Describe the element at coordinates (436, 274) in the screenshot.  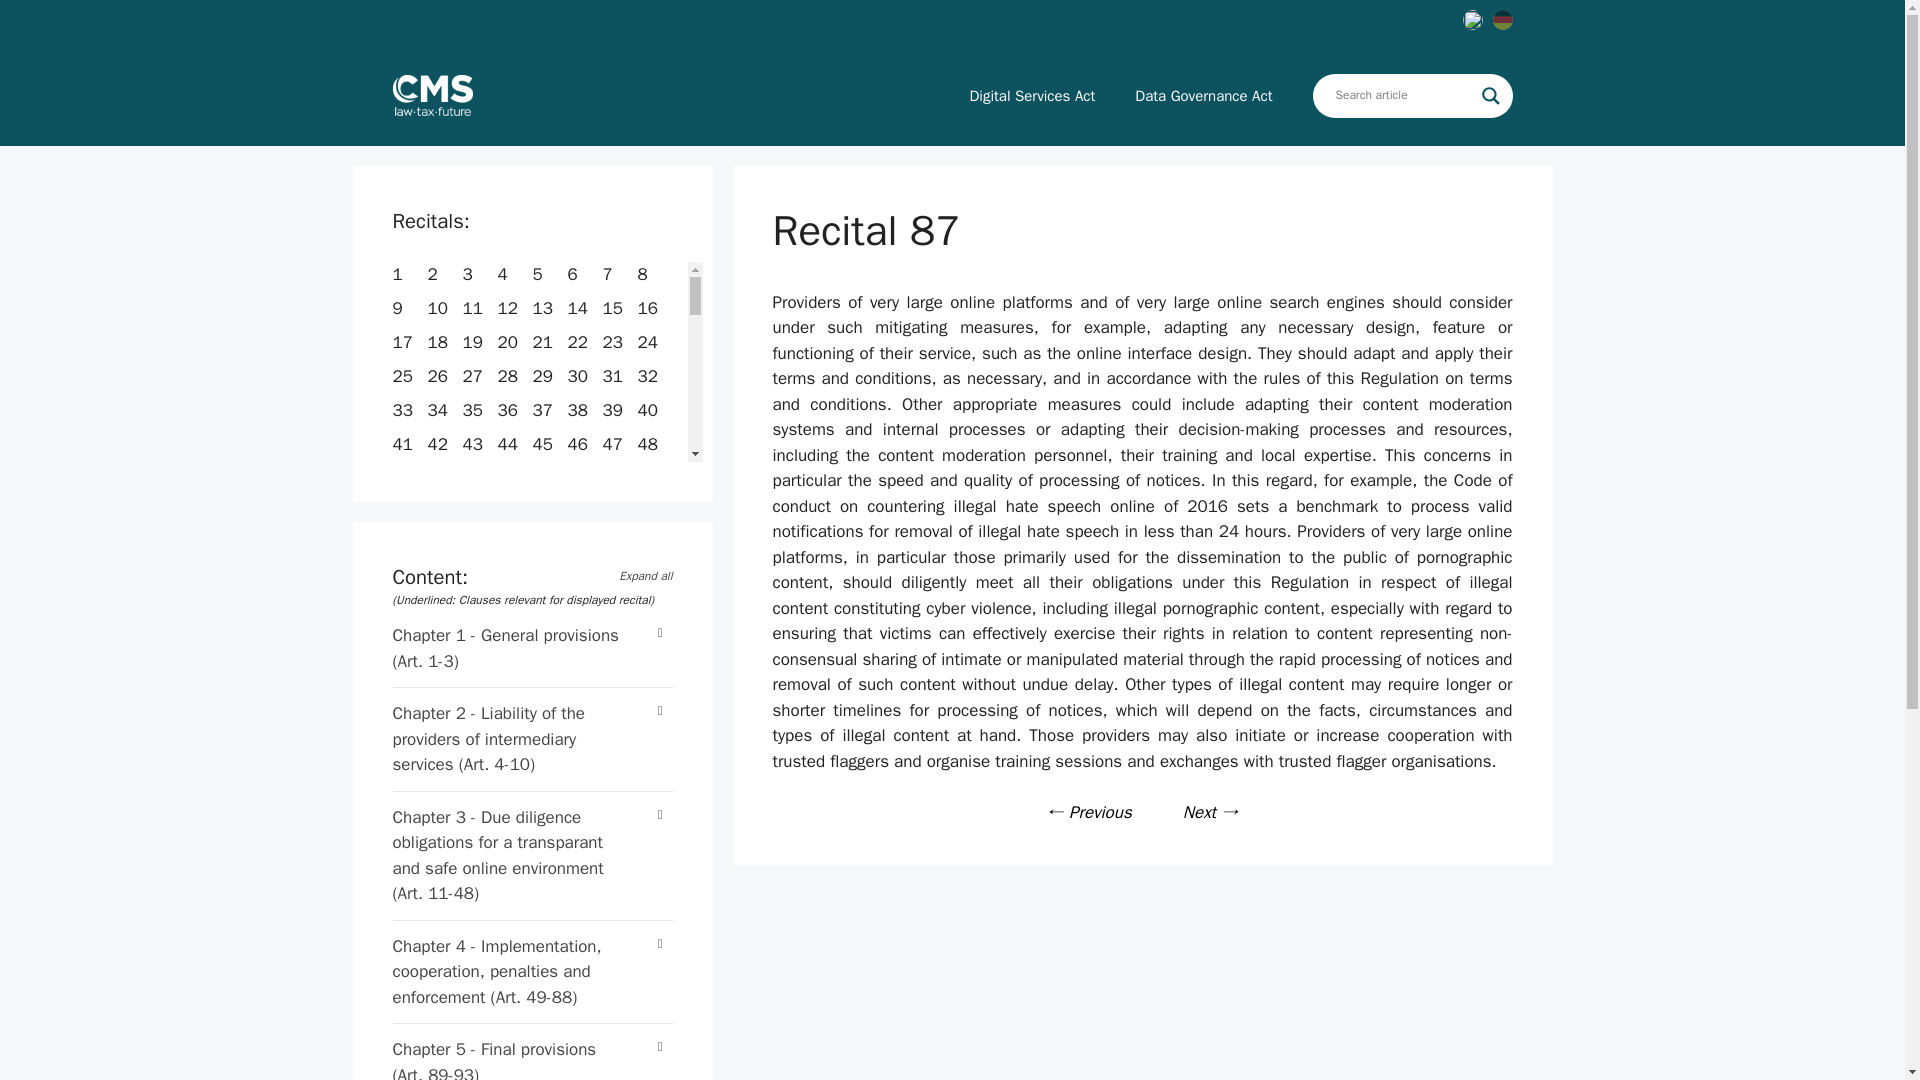
I see `2 ` at that location.